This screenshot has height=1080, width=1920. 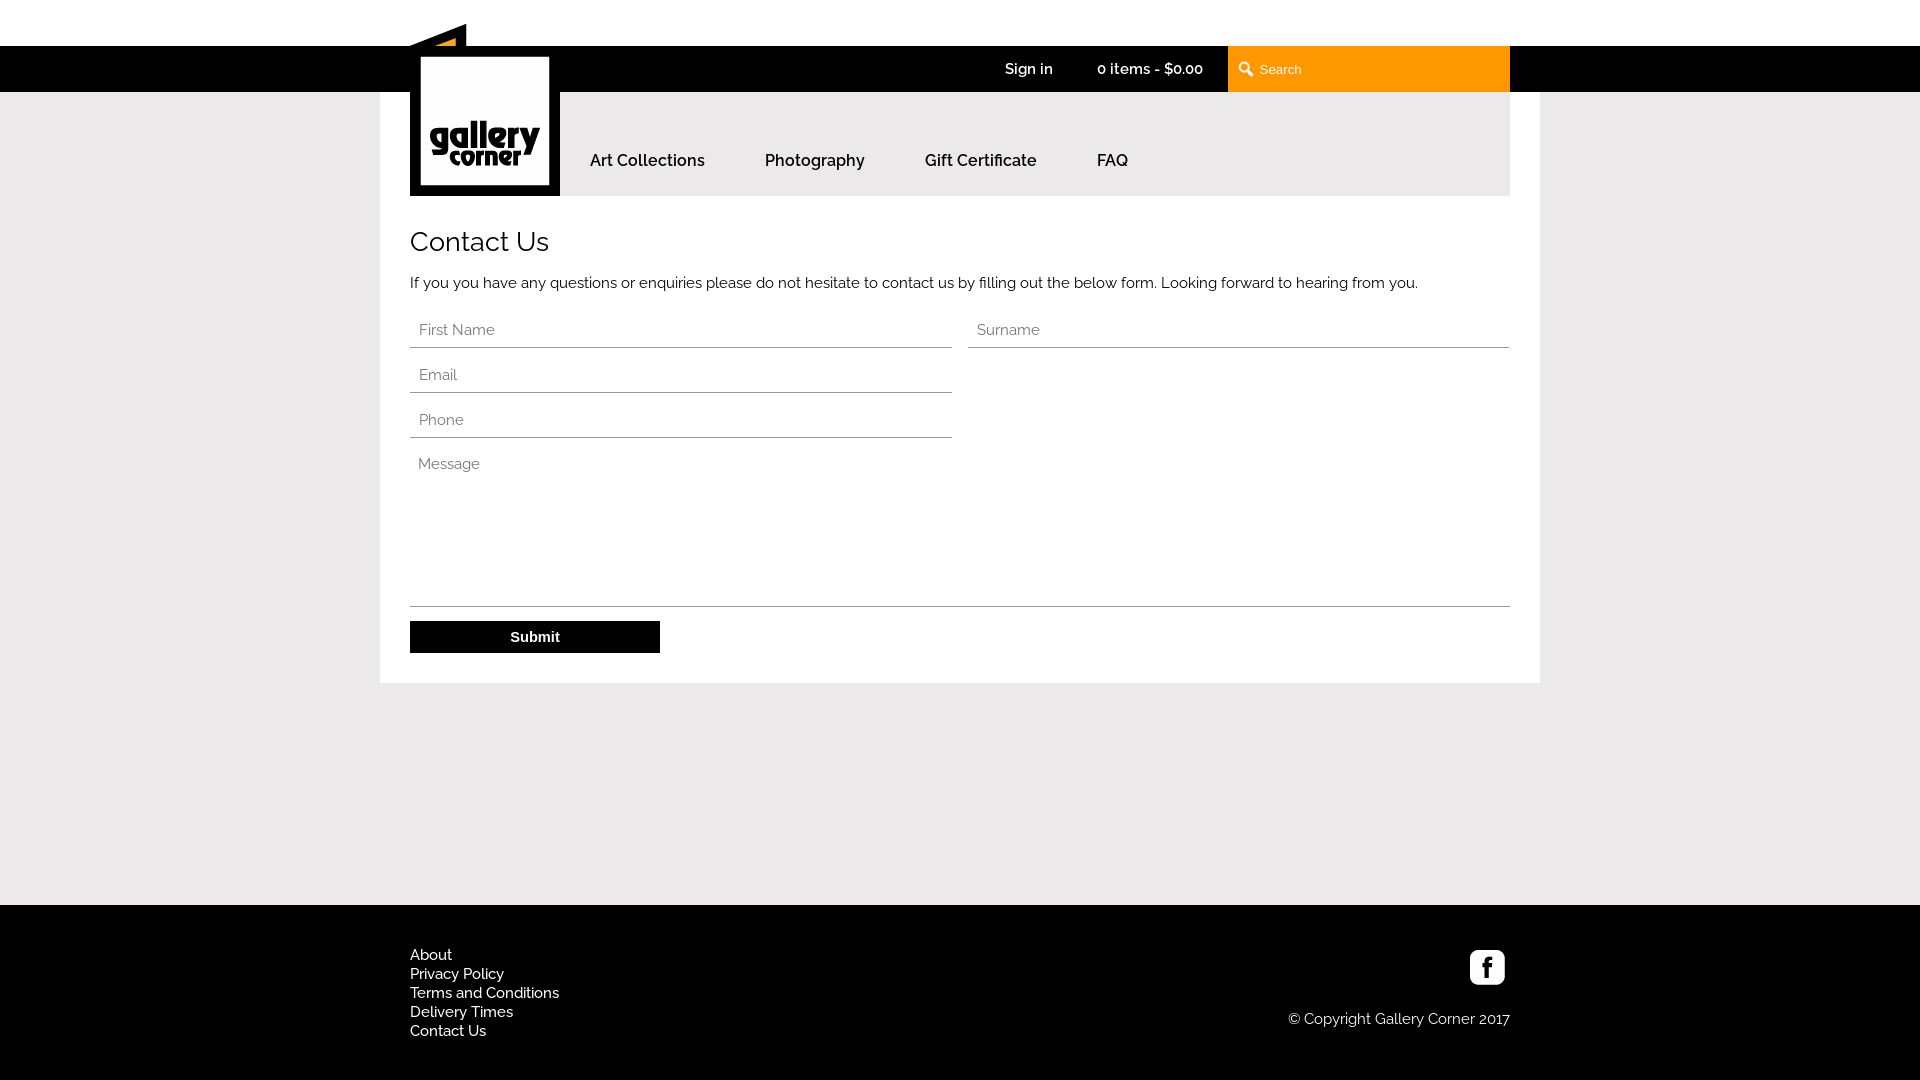 What do you see at coordinates (981, 144) in the screenshot?
I see `Gift Certificate` at bounding box center [981, 144].